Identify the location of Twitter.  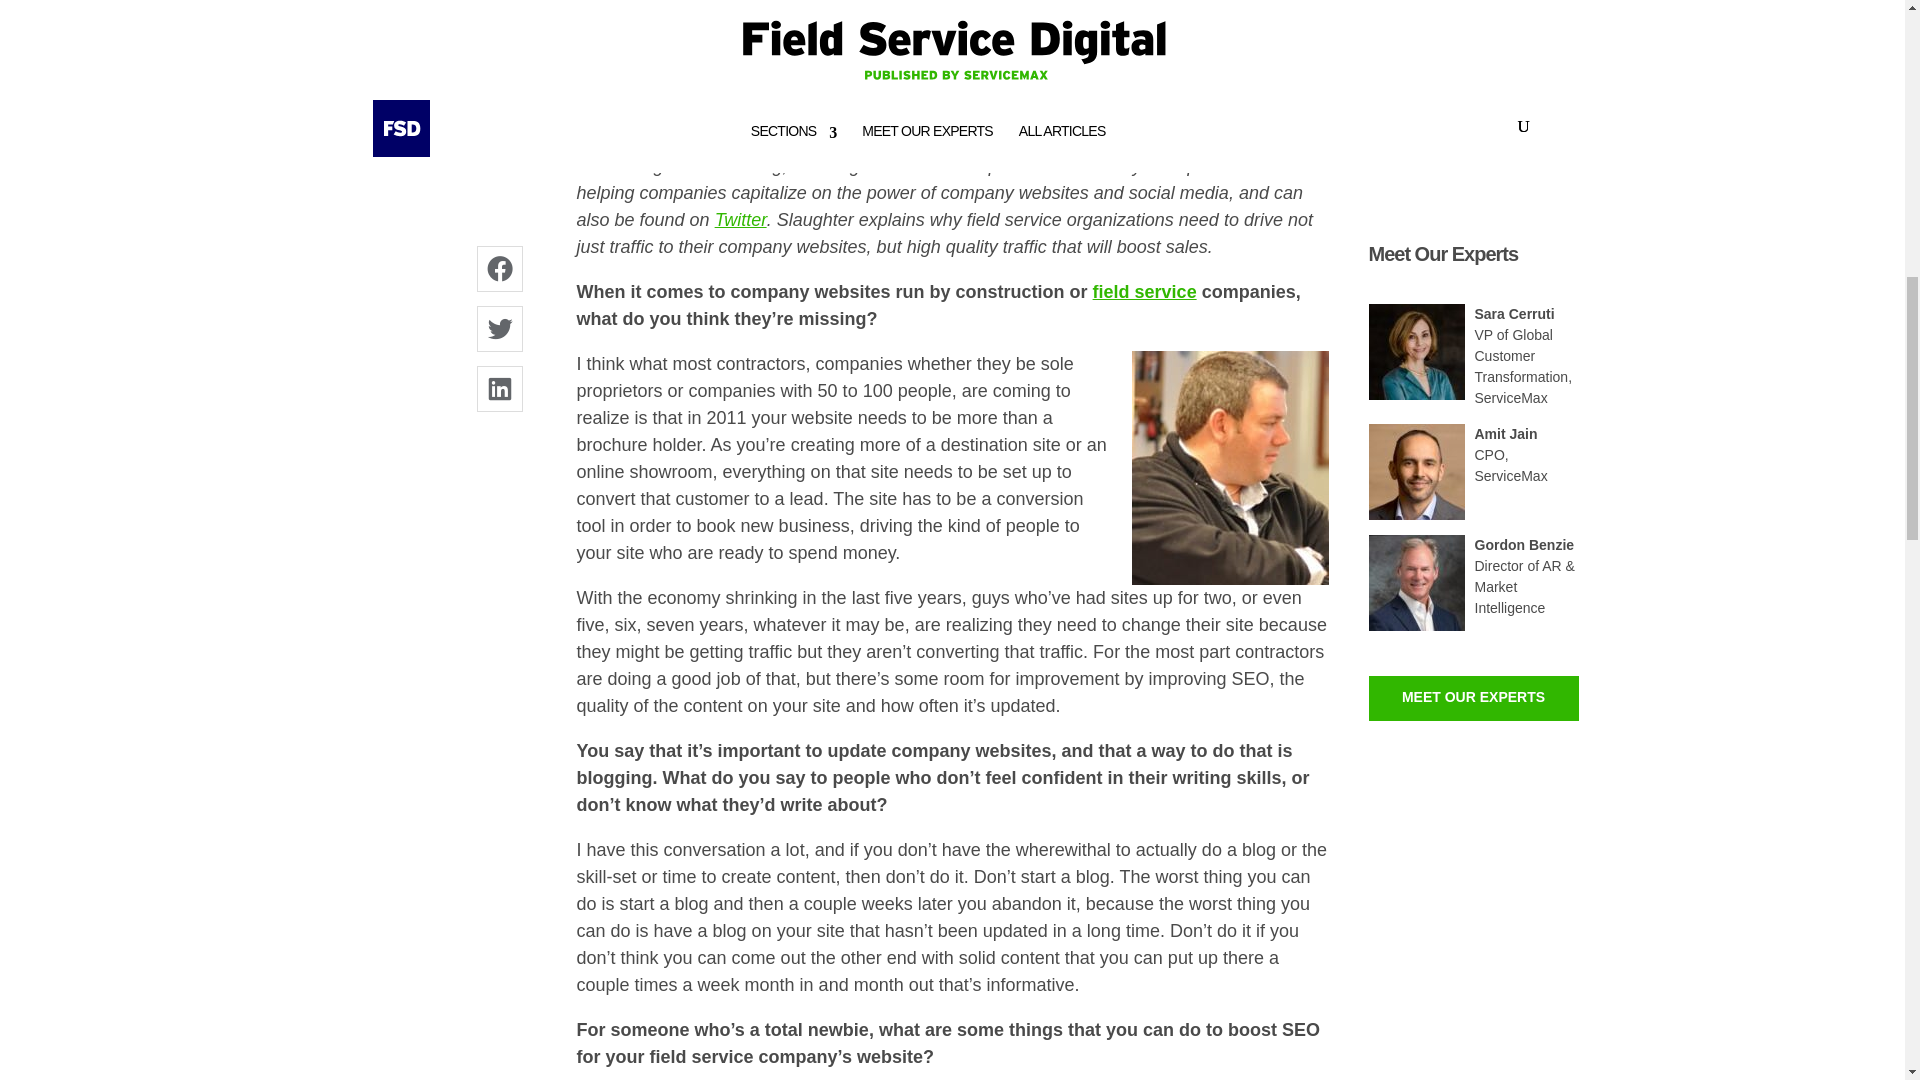
(740, 220).